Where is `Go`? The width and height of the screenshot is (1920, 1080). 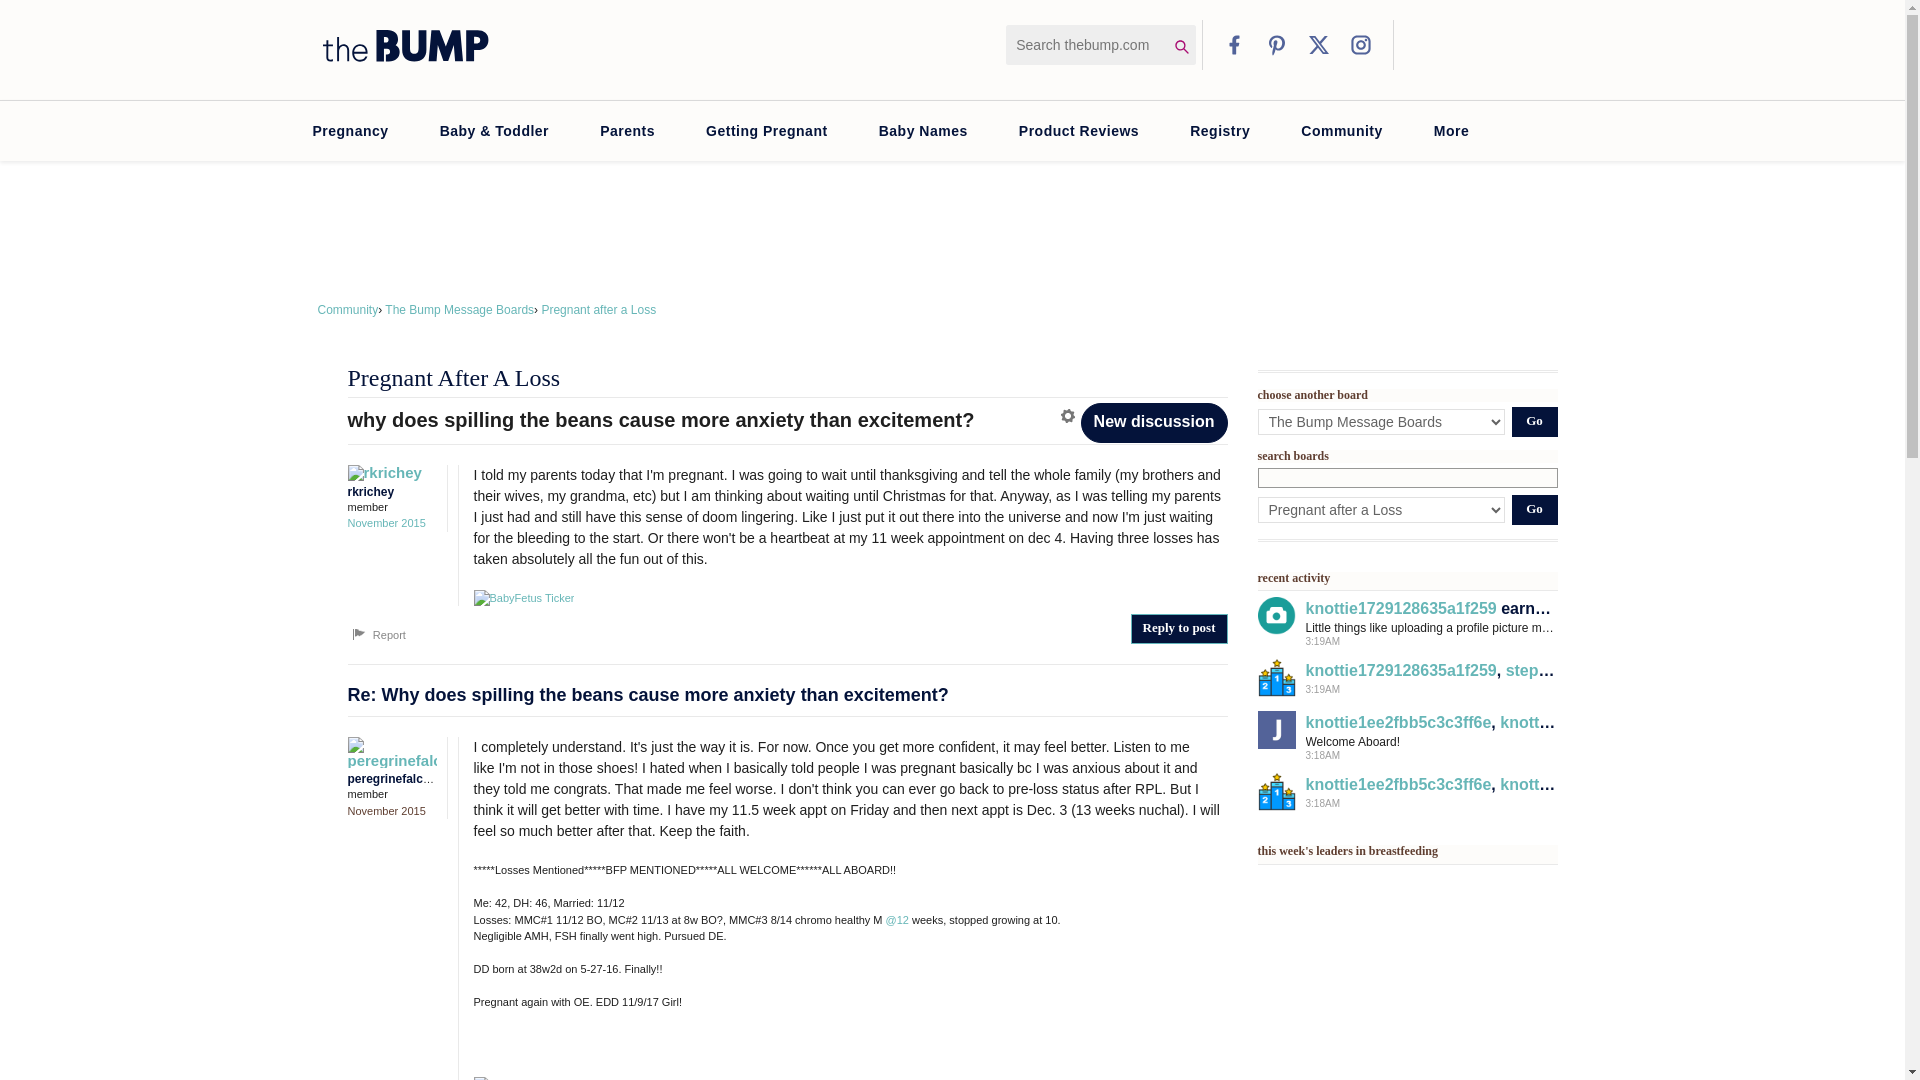
Go is located at coordinates (1534, 422).